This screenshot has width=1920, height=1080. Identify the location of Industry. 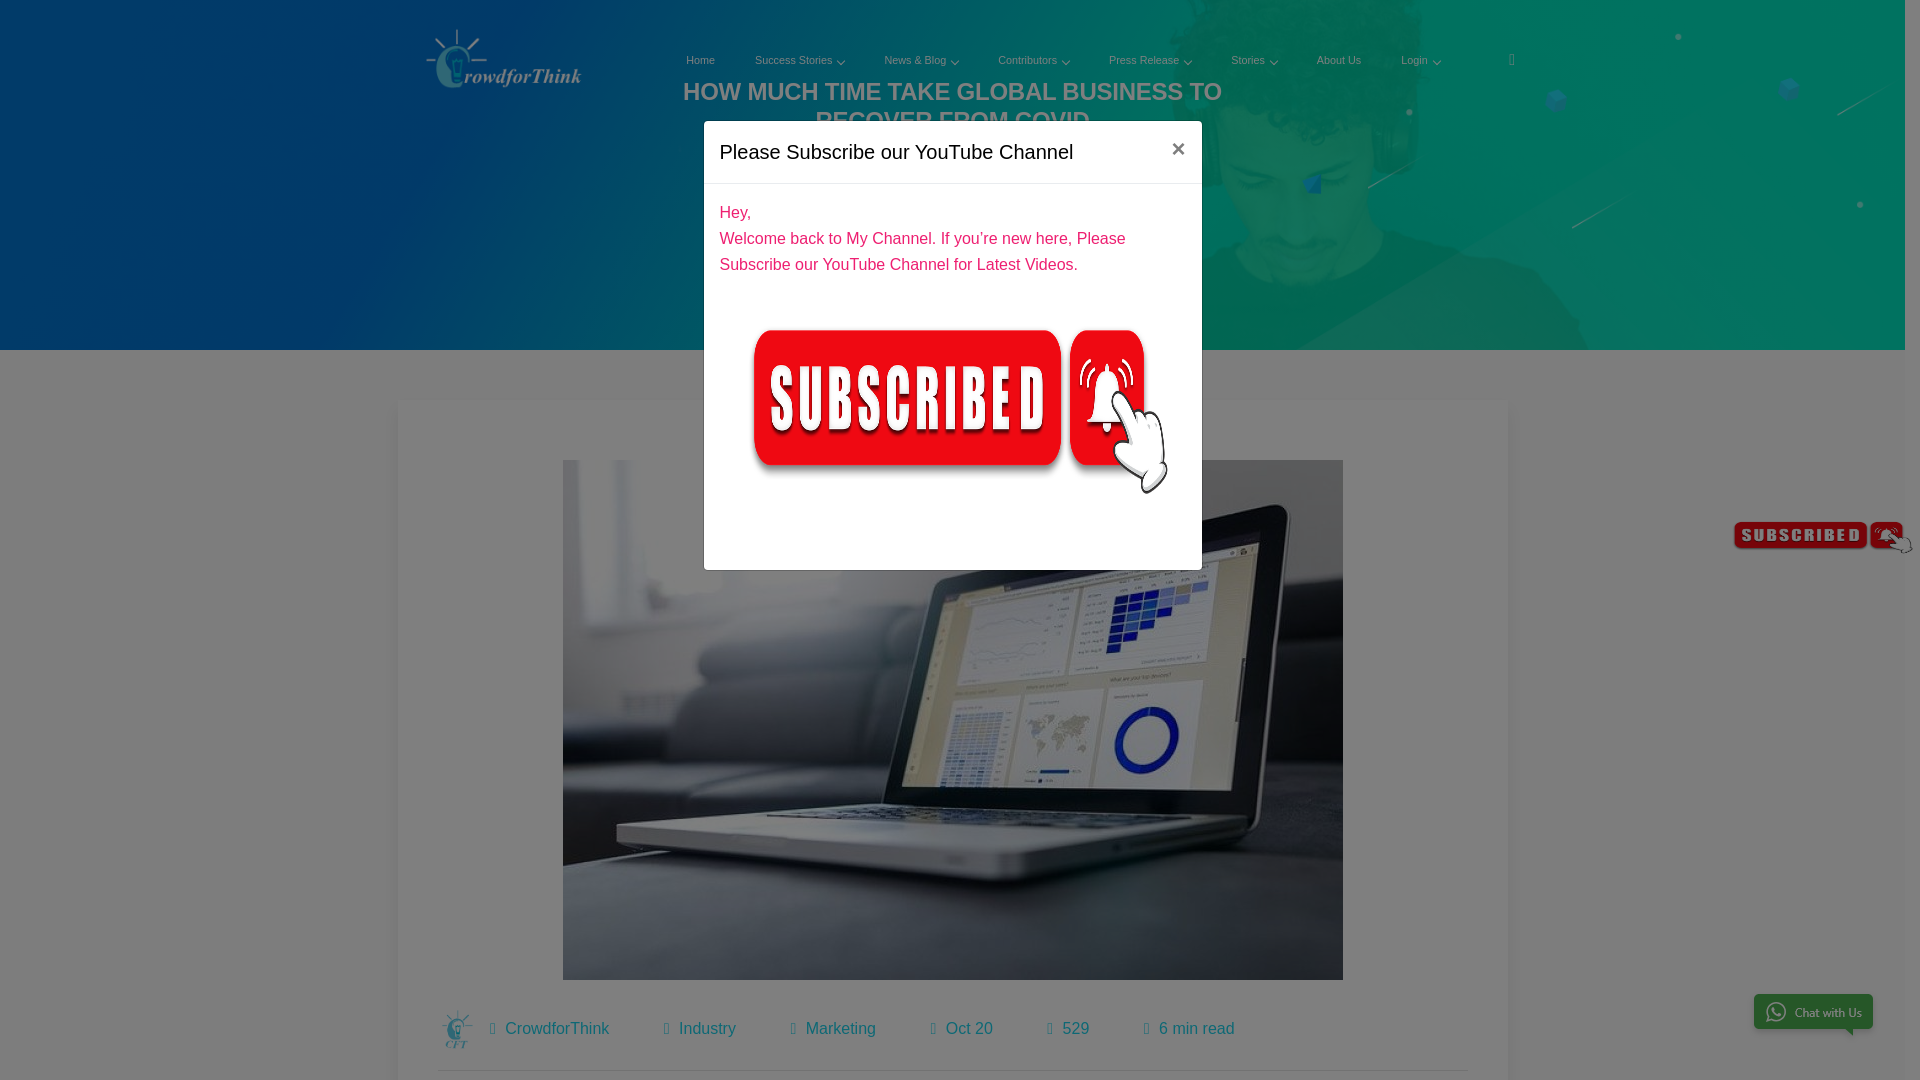
(707, 1028).